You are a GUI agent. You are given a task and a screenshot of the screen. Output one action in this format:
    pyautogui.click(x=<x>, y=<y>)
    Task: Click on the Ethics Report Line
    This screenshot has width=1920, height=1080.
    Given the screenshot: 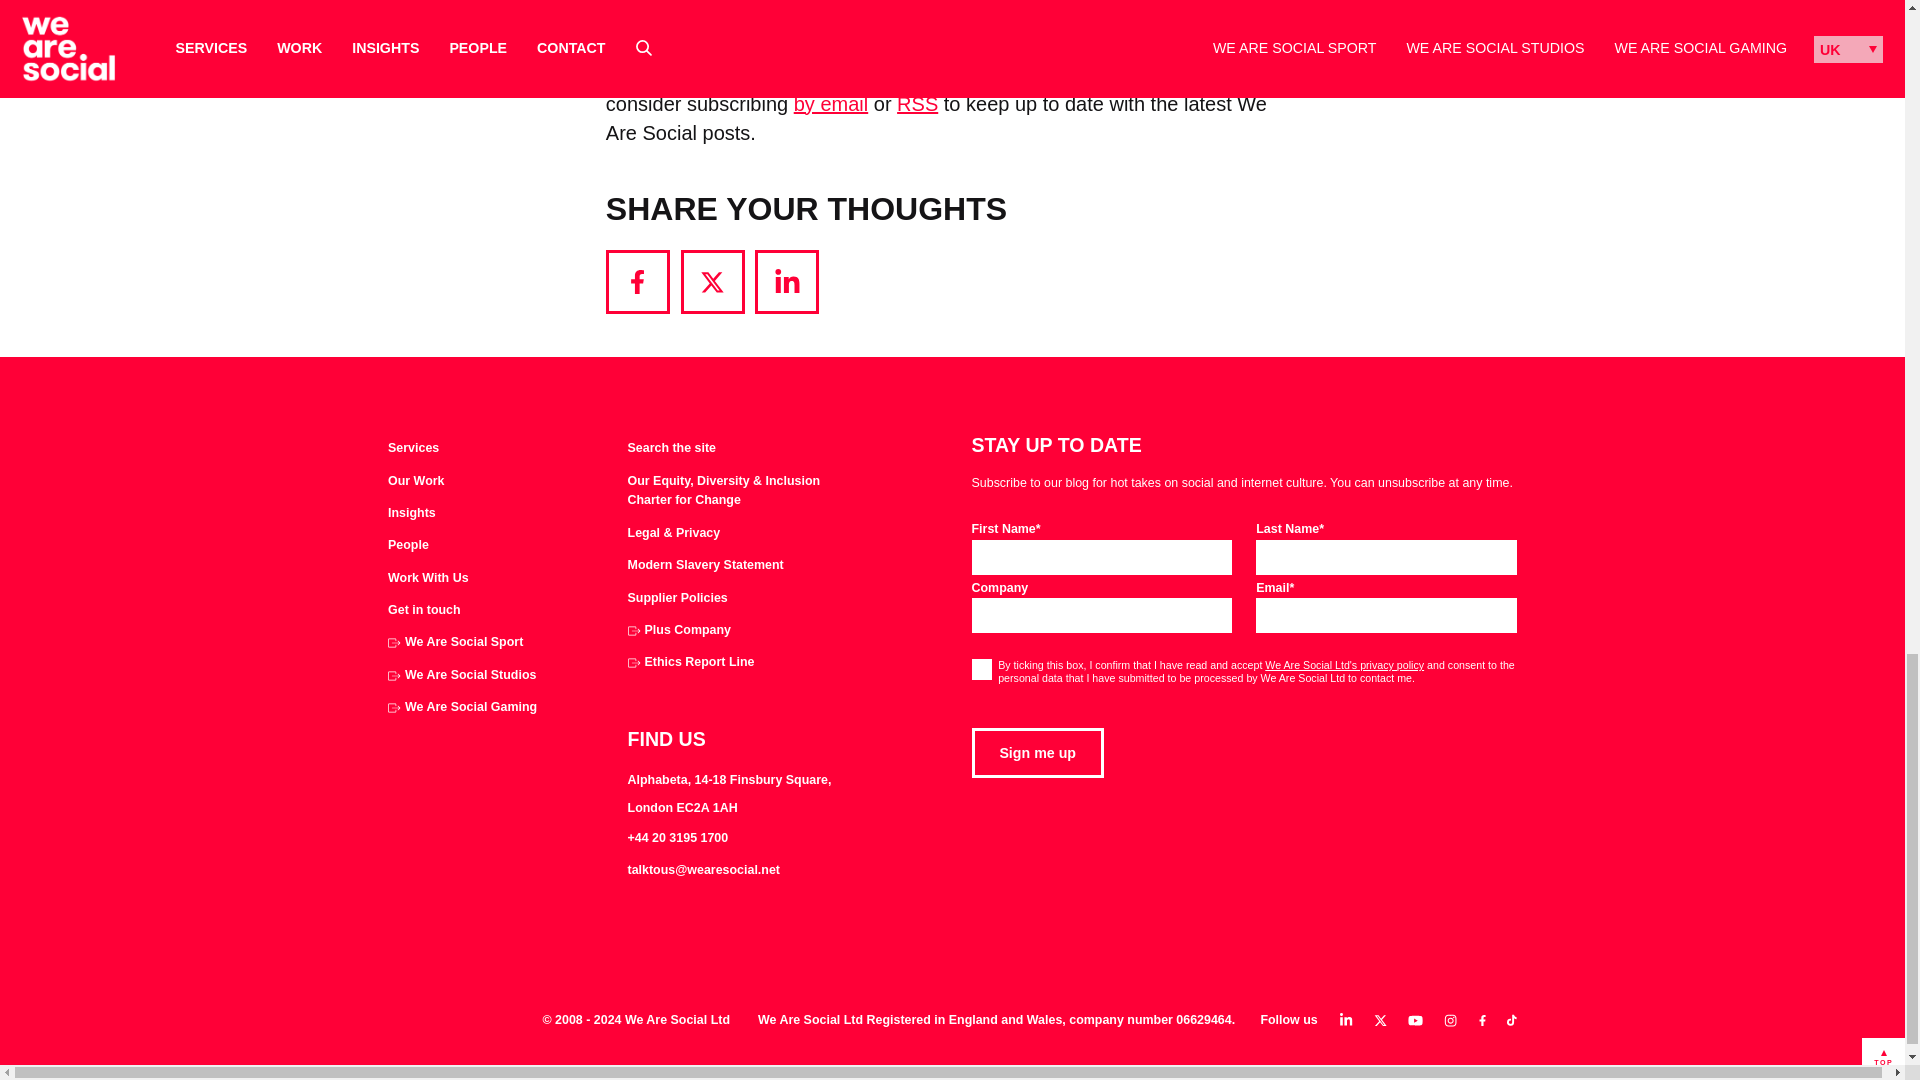 What is the action you would take?
    pyautogui.click(x=690, y=662)
    